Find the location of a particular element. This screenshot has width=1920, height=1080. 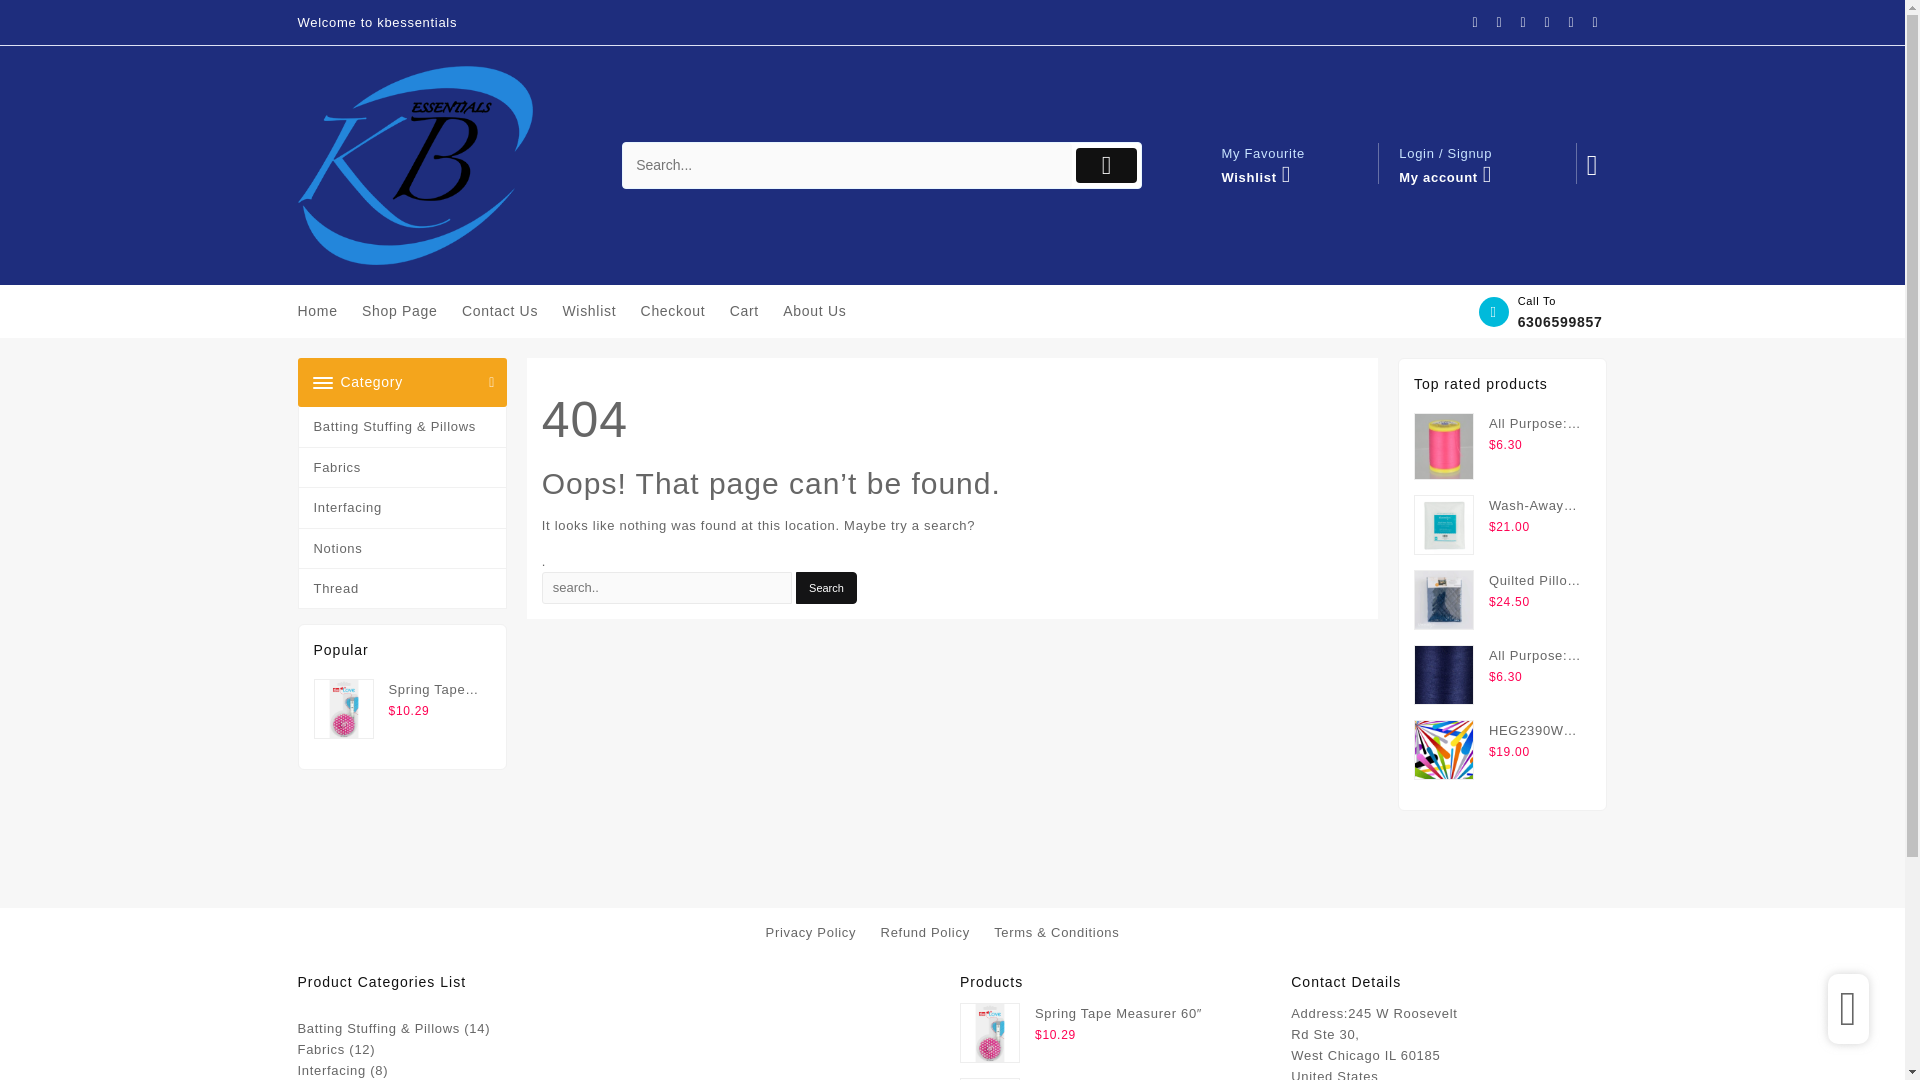

My Favourite Wishlist is located at coordinates (1290, 164).